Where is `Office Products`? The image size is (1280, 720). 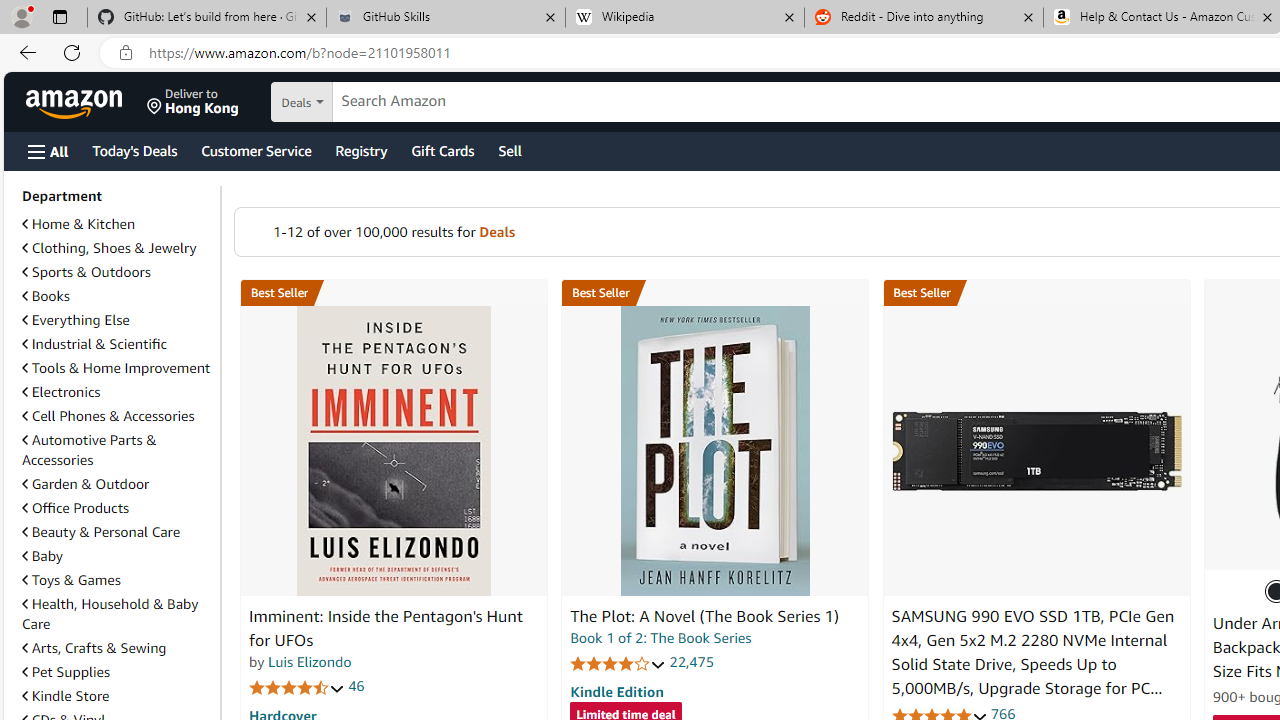
Office Products is located at coordinates (76, 507).